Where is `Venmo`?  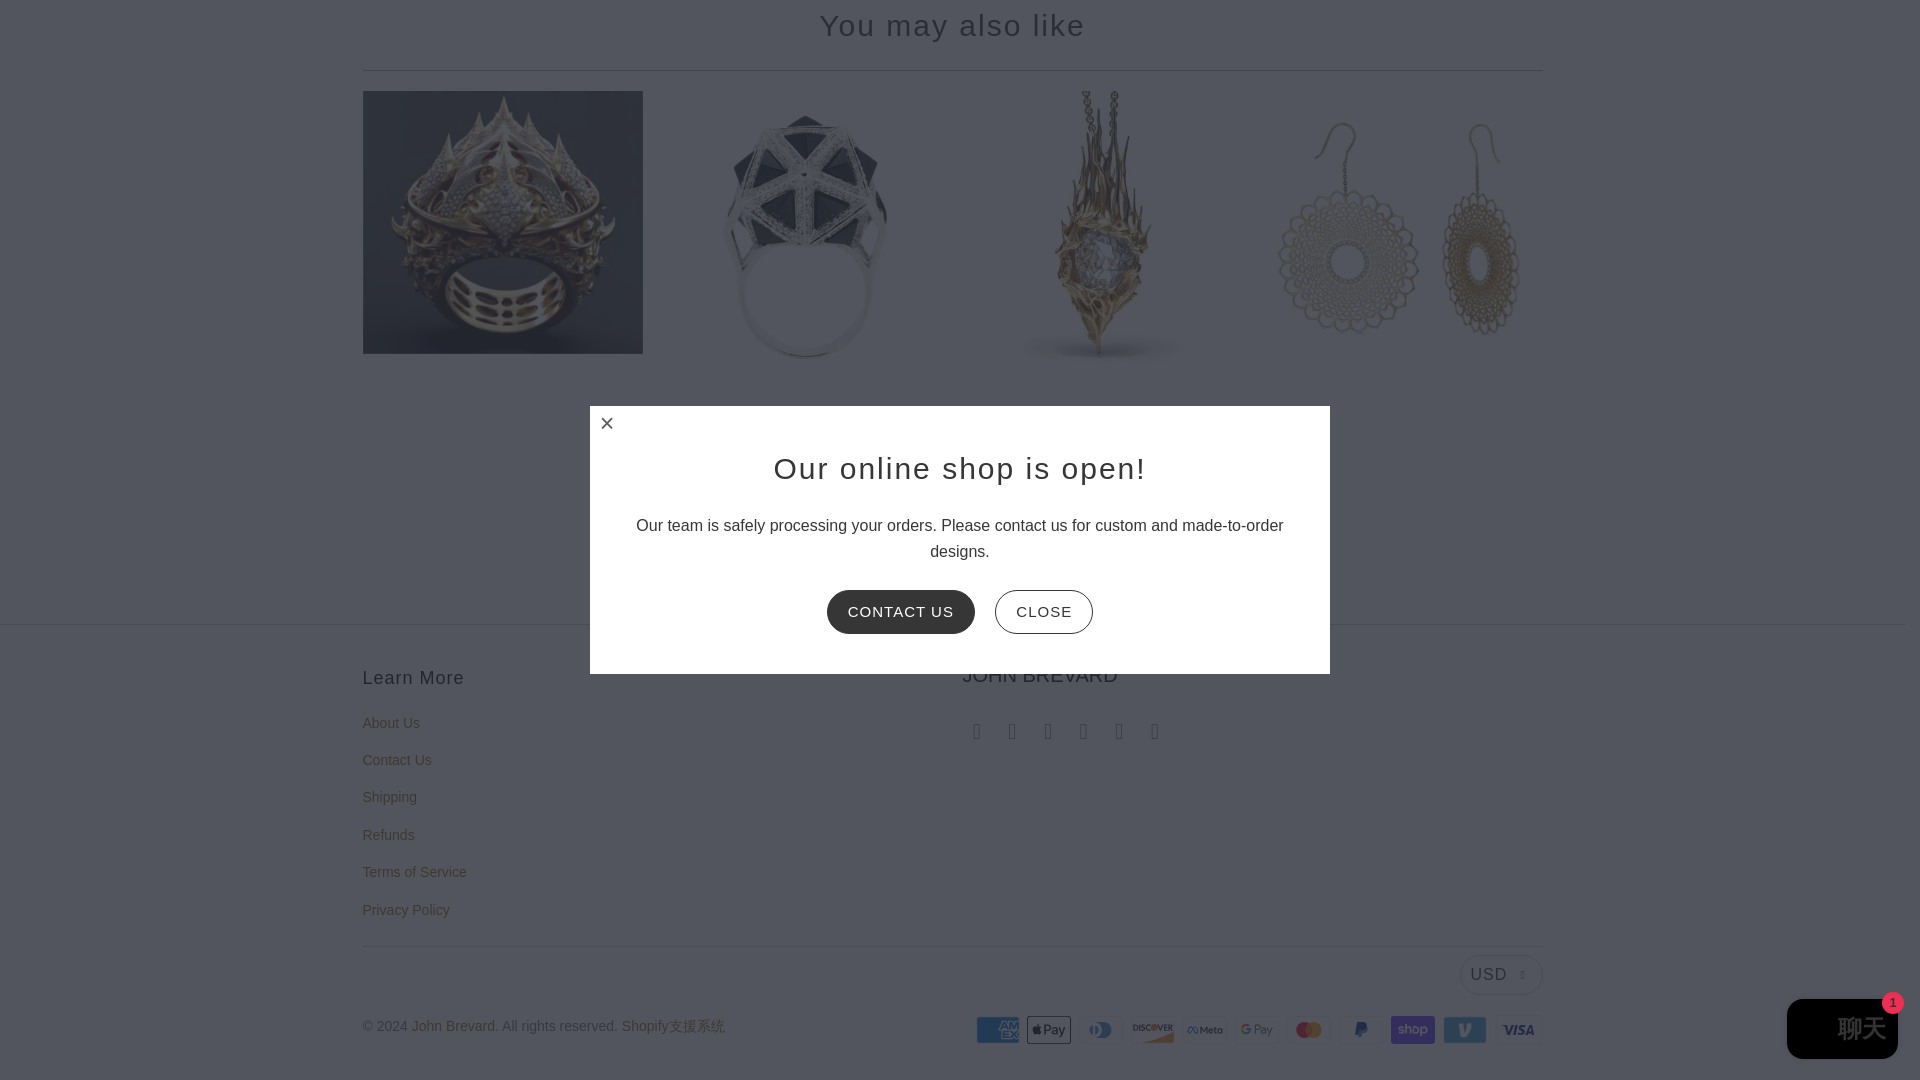 Venmo is located at coordinates (1467, 1030).